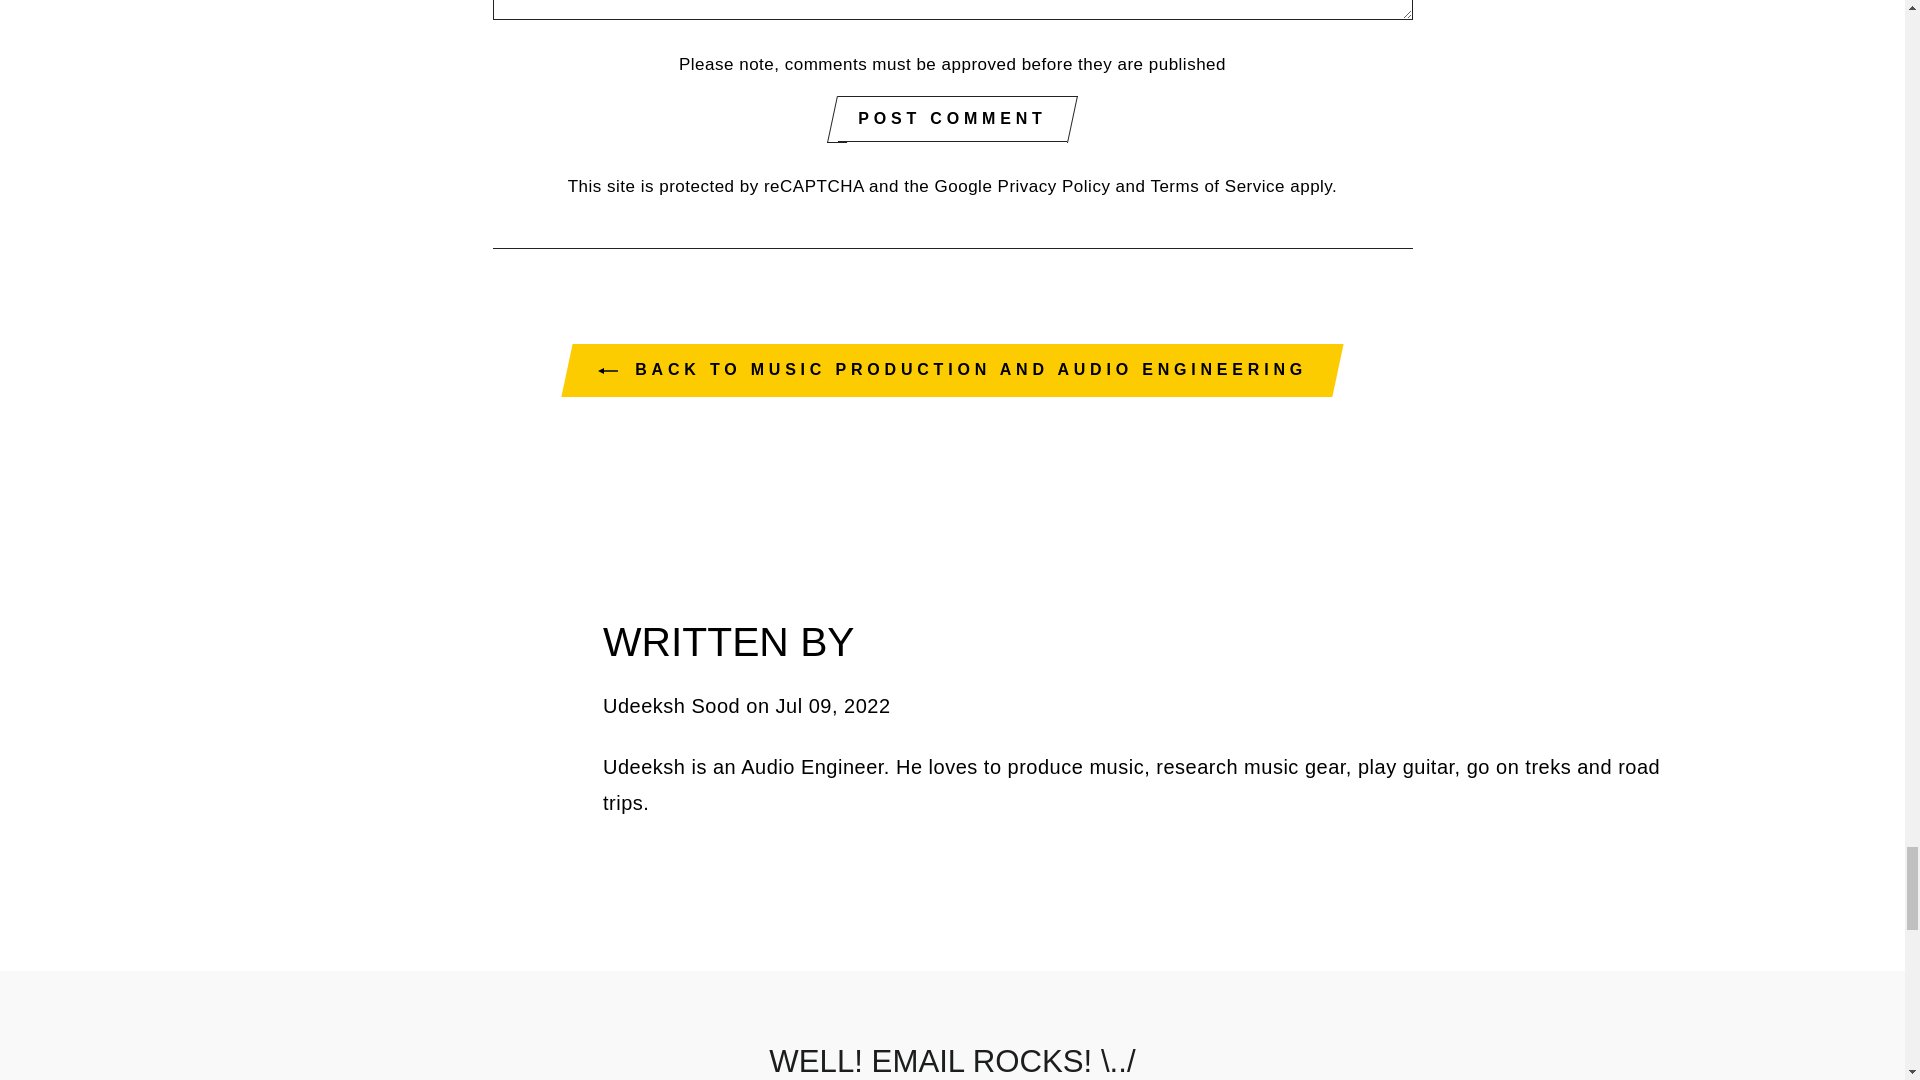 The image size is (1920, 1080). What do you see at coordinates (1054, 186) in the screenshot?
I see `Privacy Policy` at bounding box center [1054, 186].